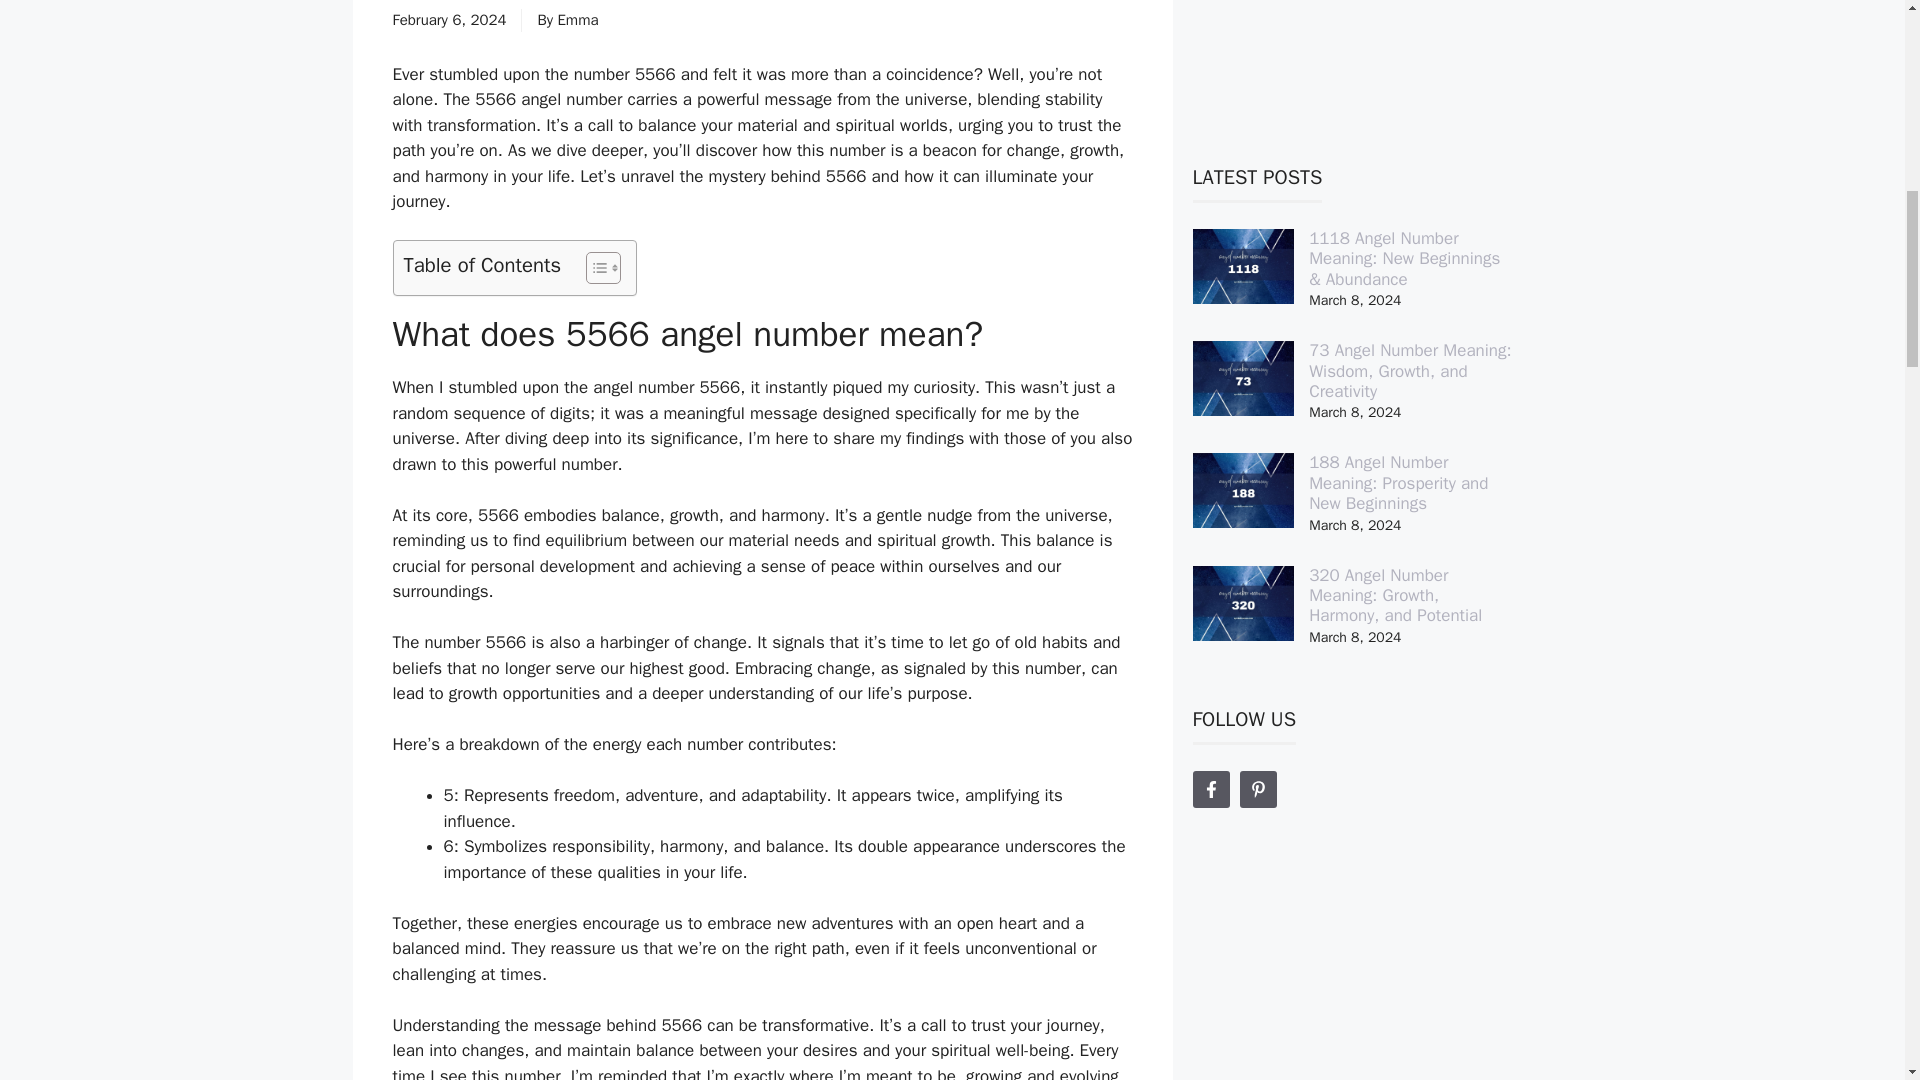 This screenshot has height=1080, width=1920. I want to click on Advertisement, so click(1352, 48).